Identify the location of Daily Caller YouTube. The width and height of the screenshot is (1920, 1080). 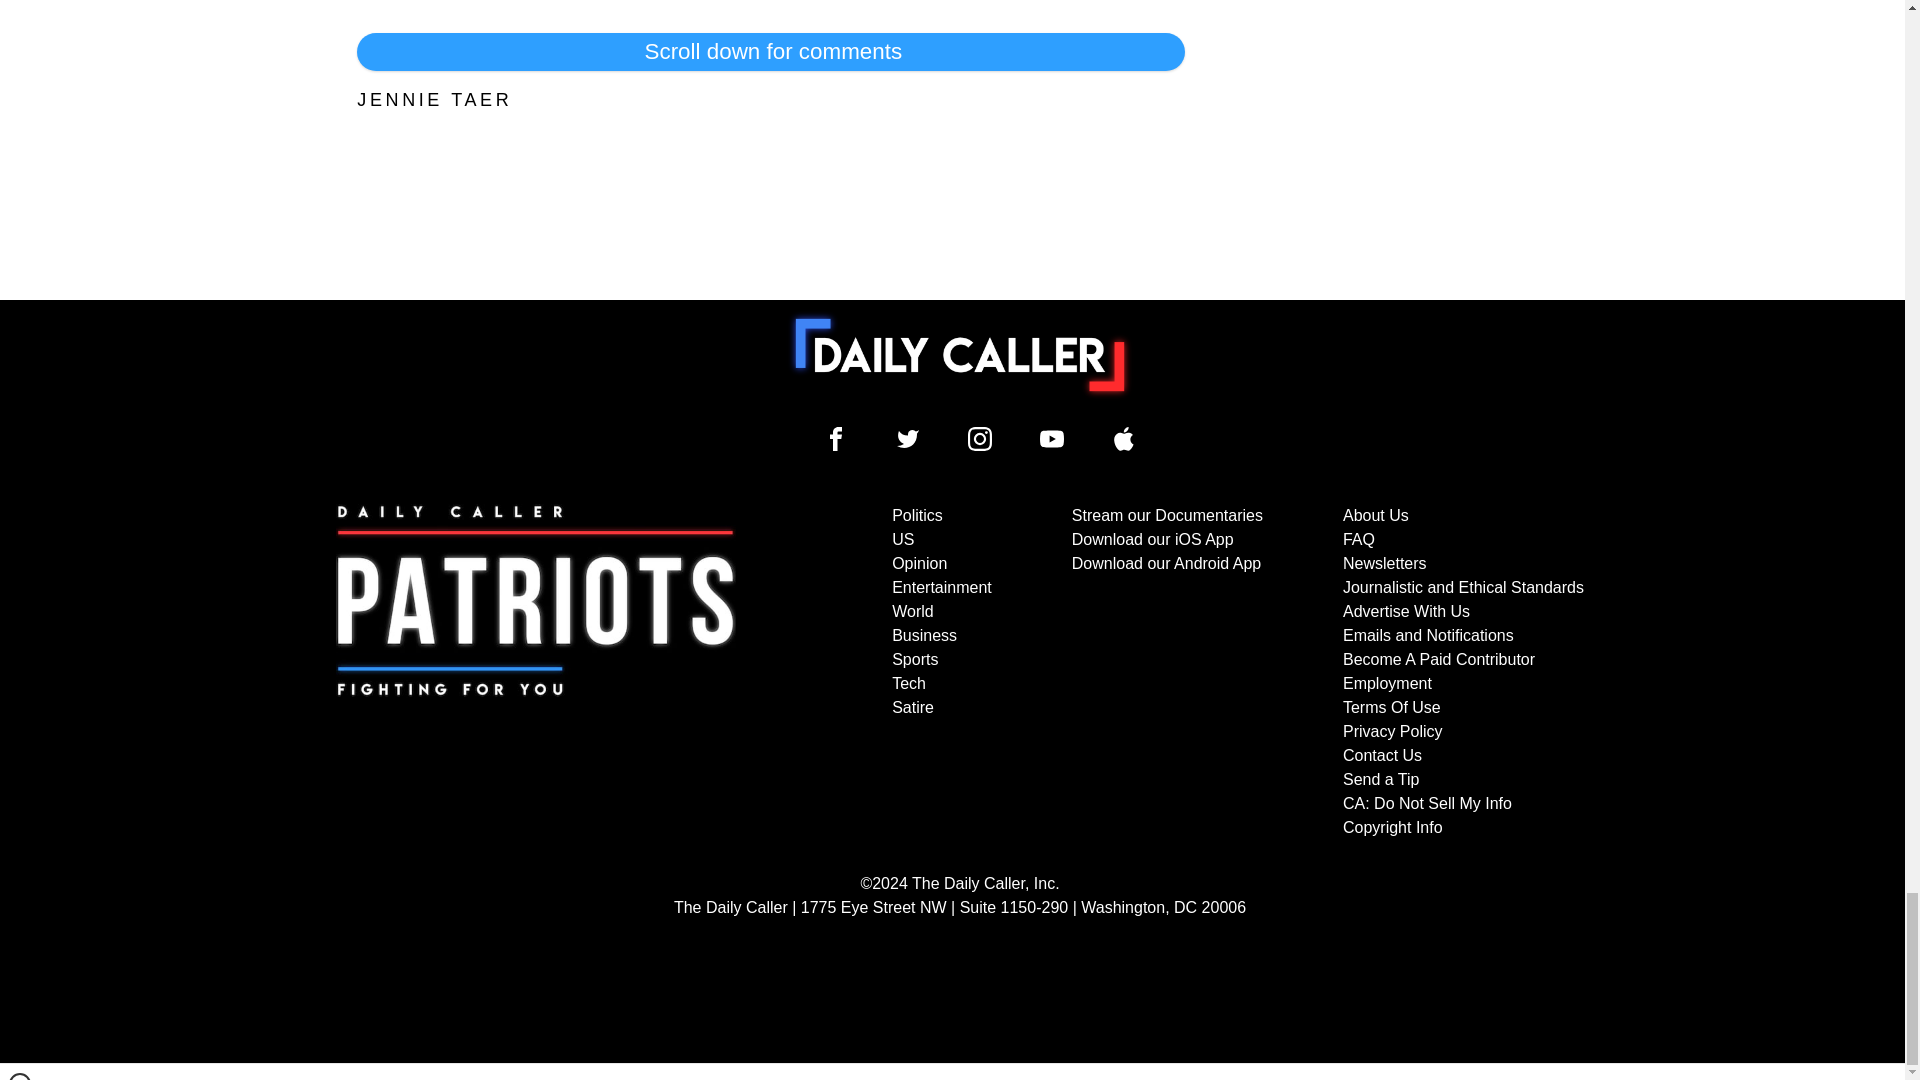
(1124, 438).